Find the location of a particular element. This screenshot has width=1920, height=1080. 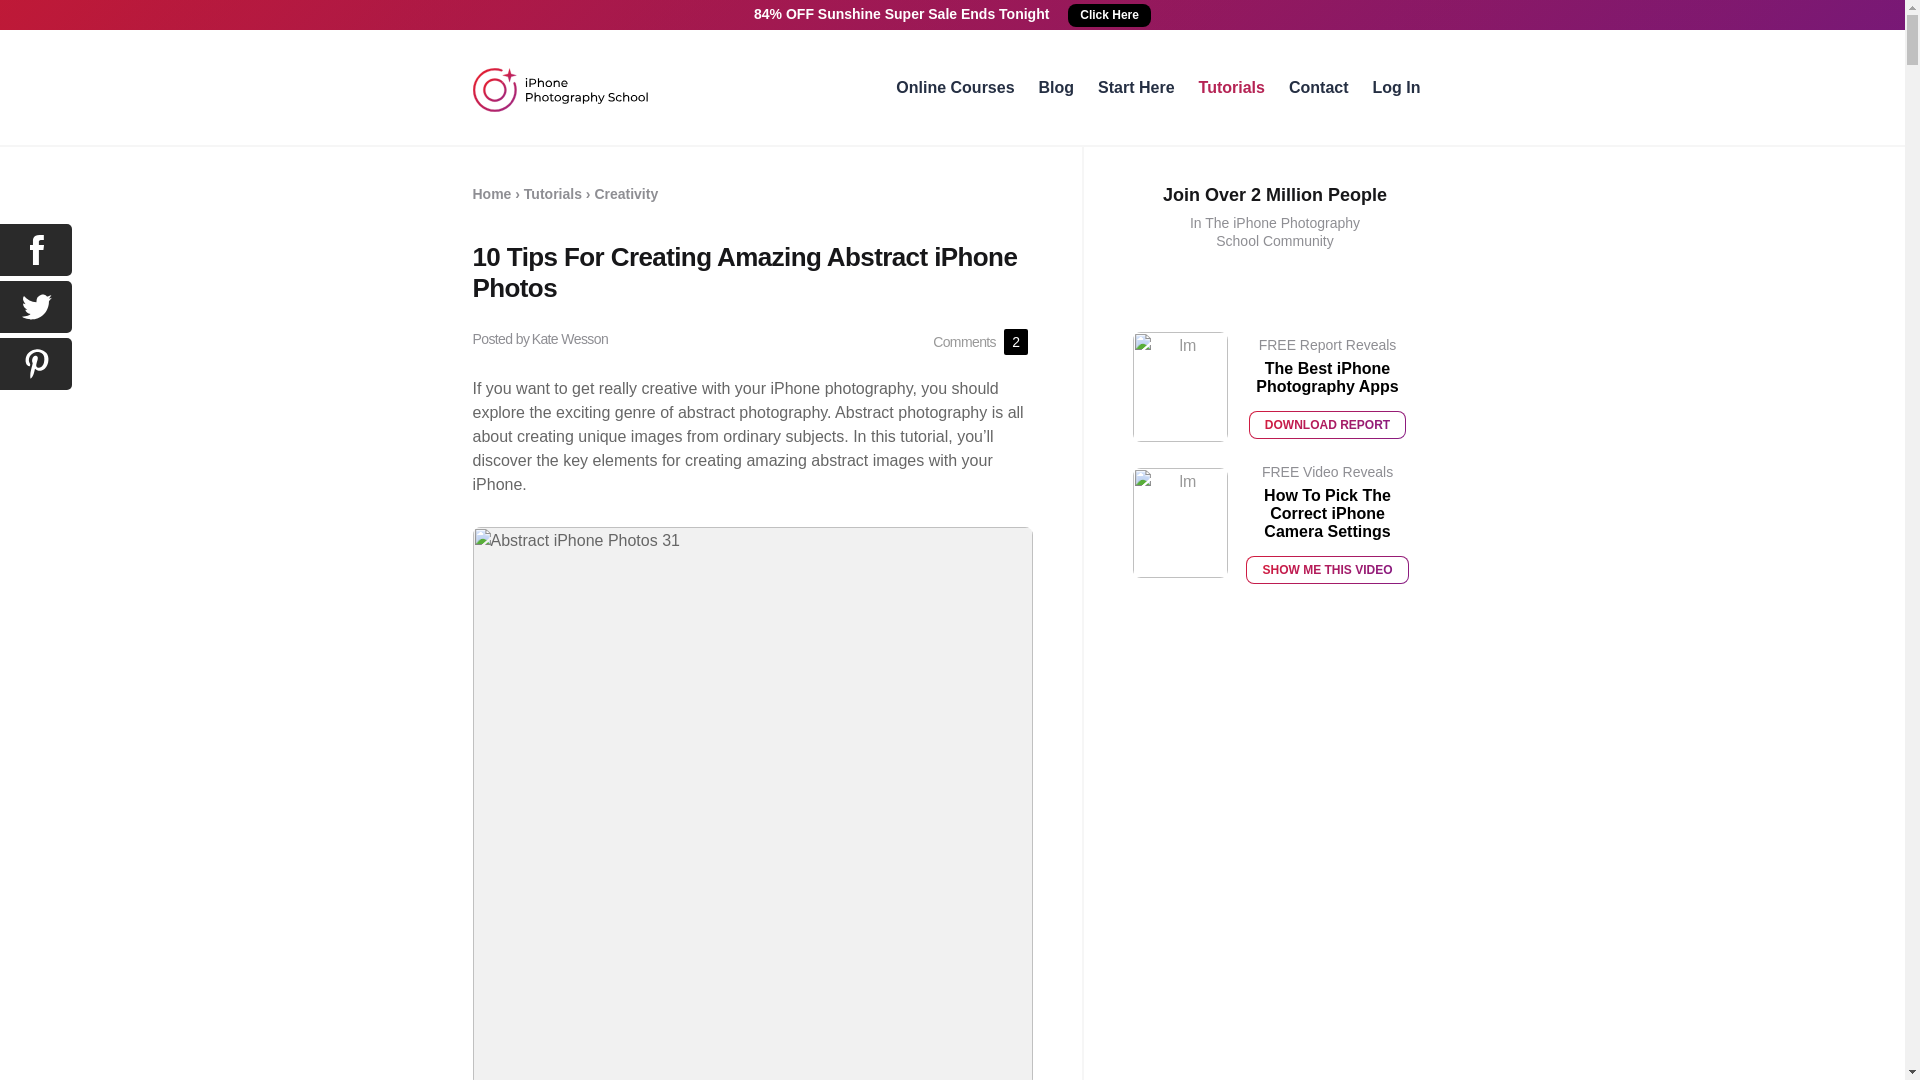

Click Here is located at coordinates (1108, 16).